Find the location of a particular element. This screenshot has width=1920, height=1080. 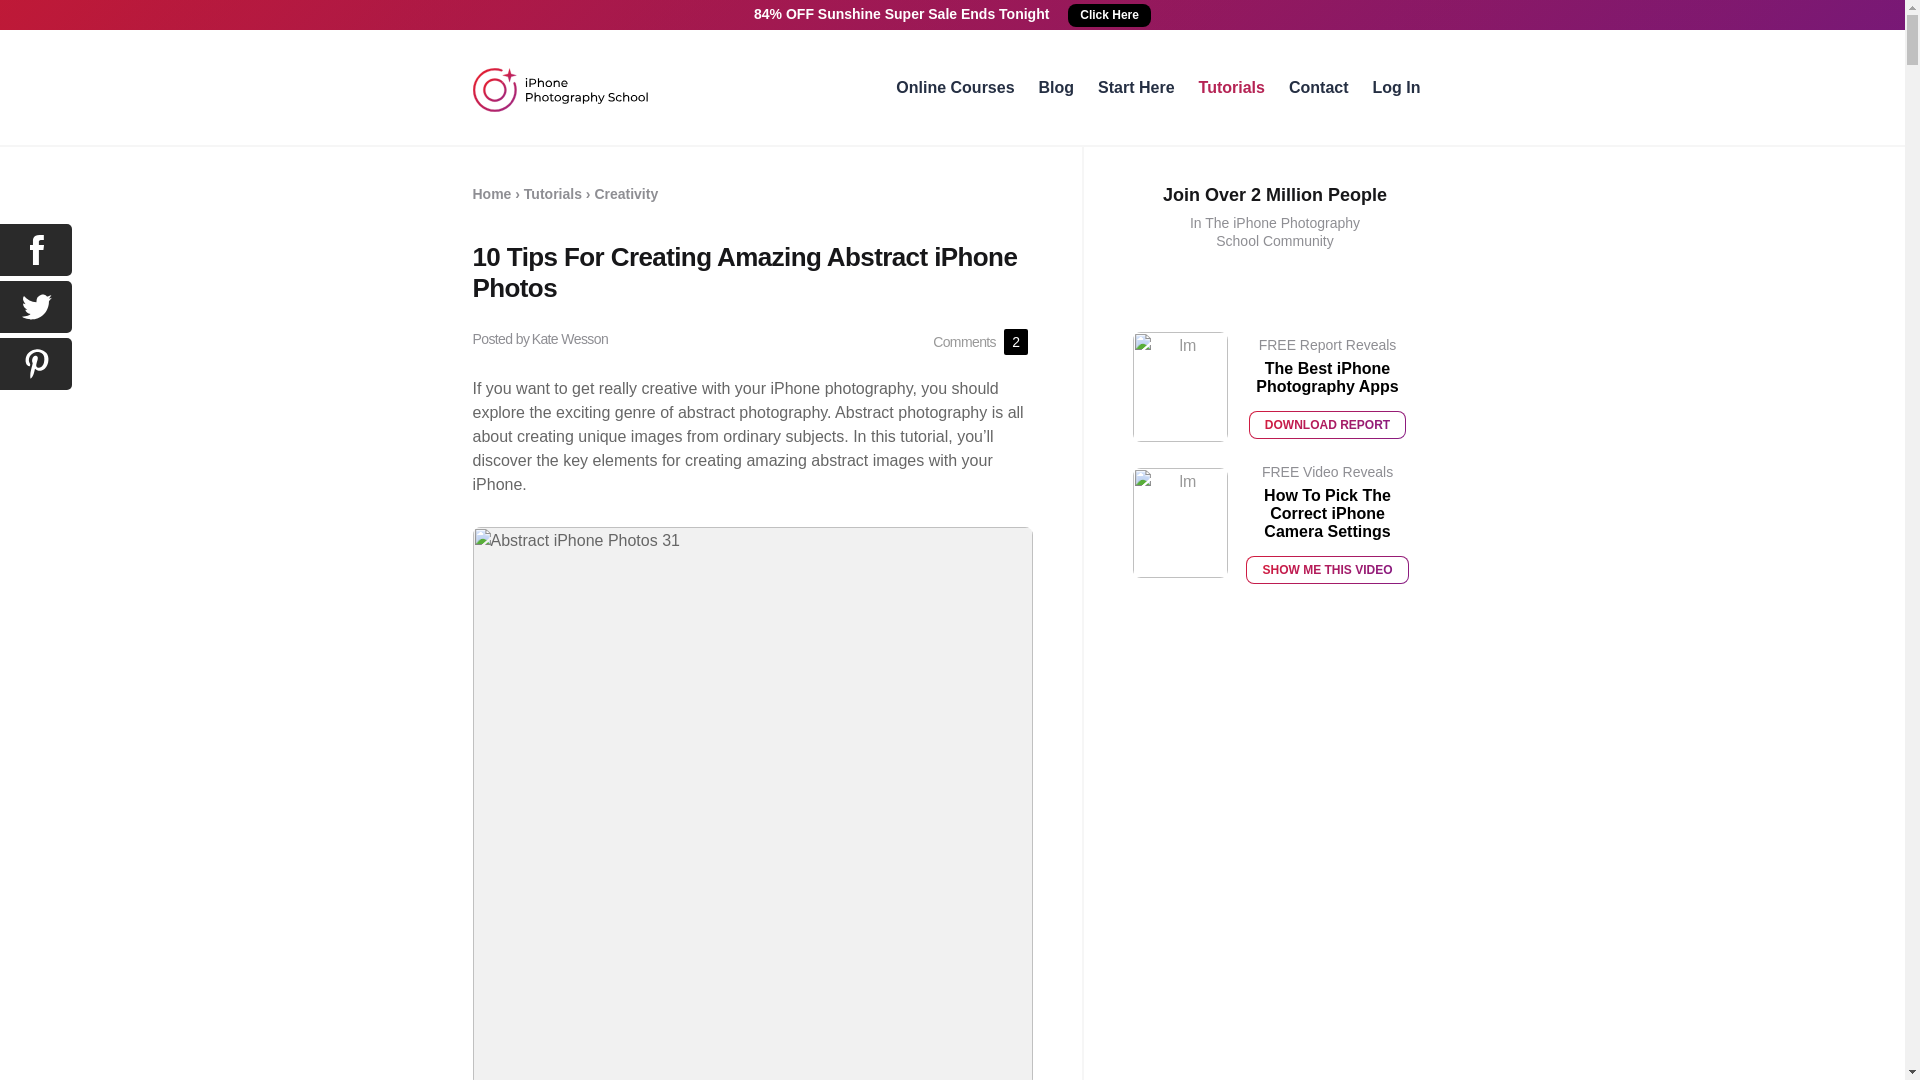

Click Here is located at coordinates (1108, 16).